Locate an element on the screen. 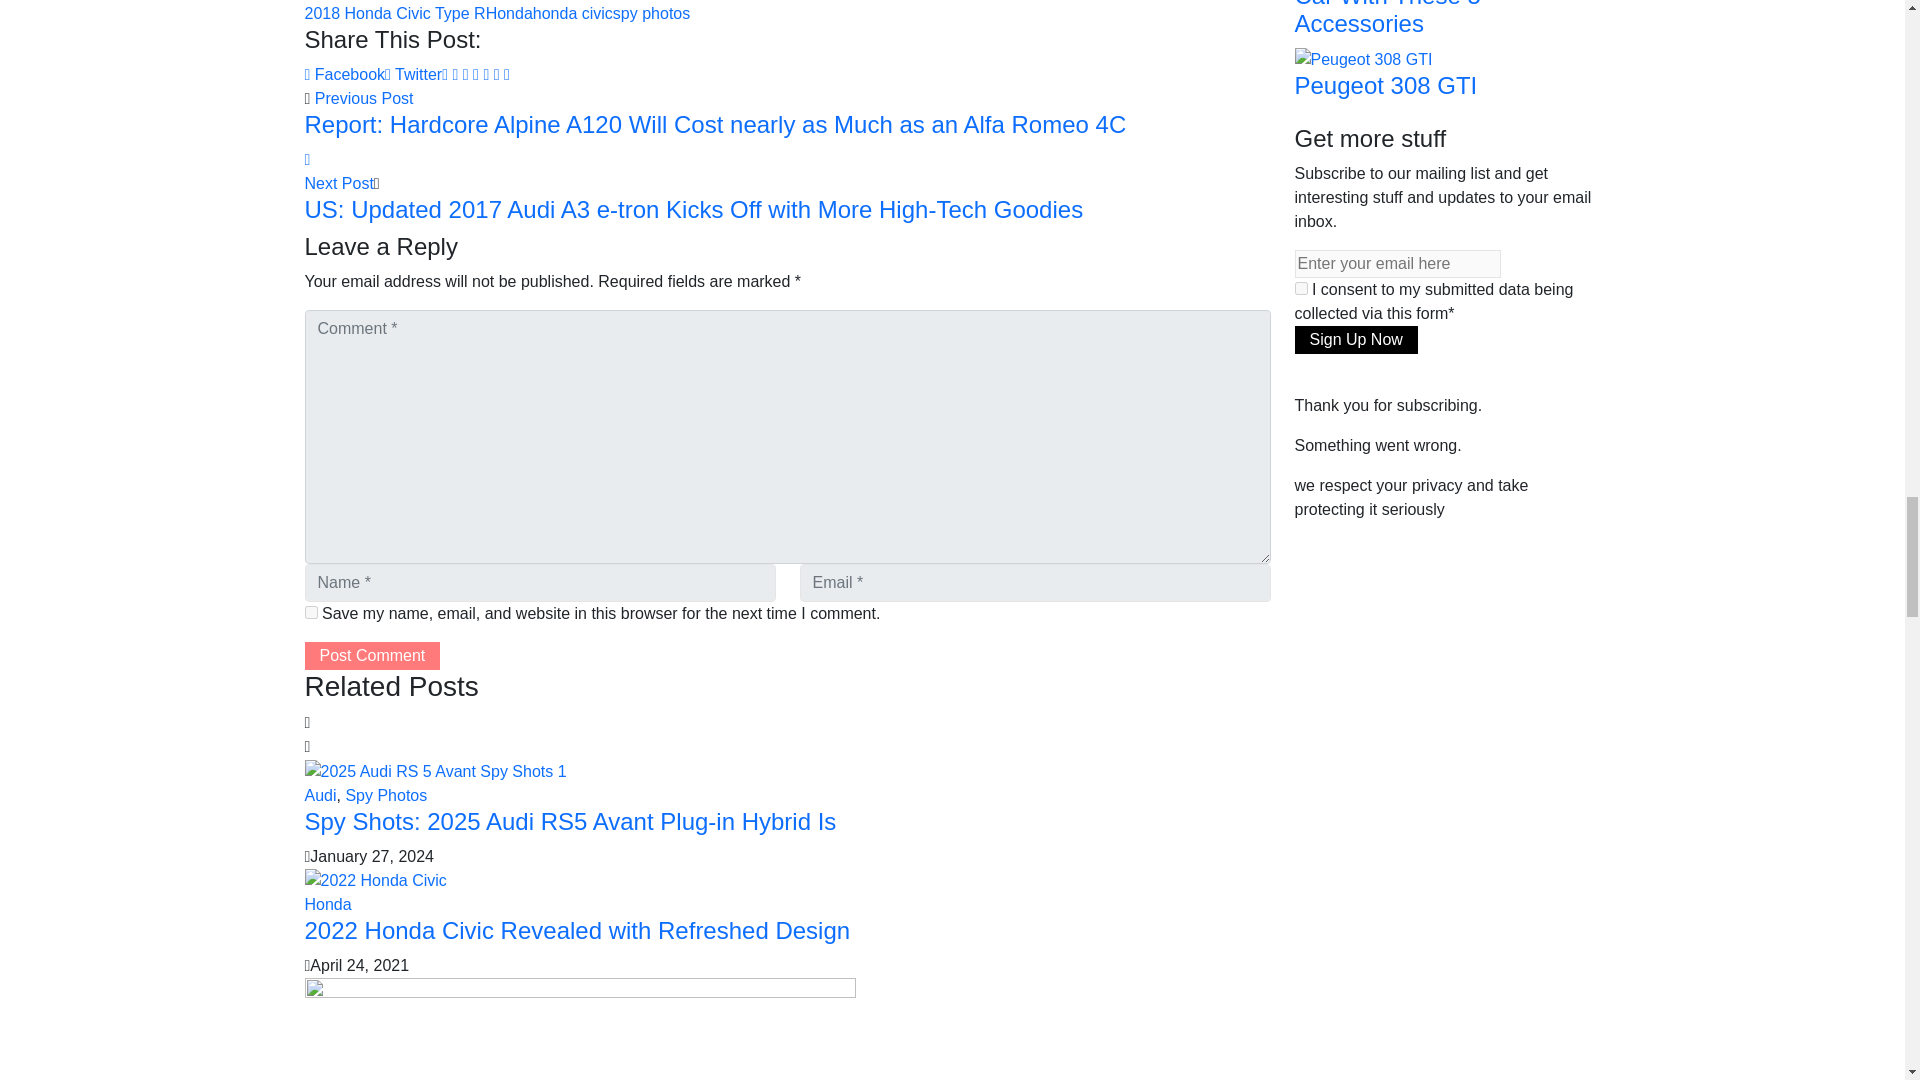 The height and width of the screenshot is (1080, 1920). Sign Up Now is located at coordinates (1355, 340).